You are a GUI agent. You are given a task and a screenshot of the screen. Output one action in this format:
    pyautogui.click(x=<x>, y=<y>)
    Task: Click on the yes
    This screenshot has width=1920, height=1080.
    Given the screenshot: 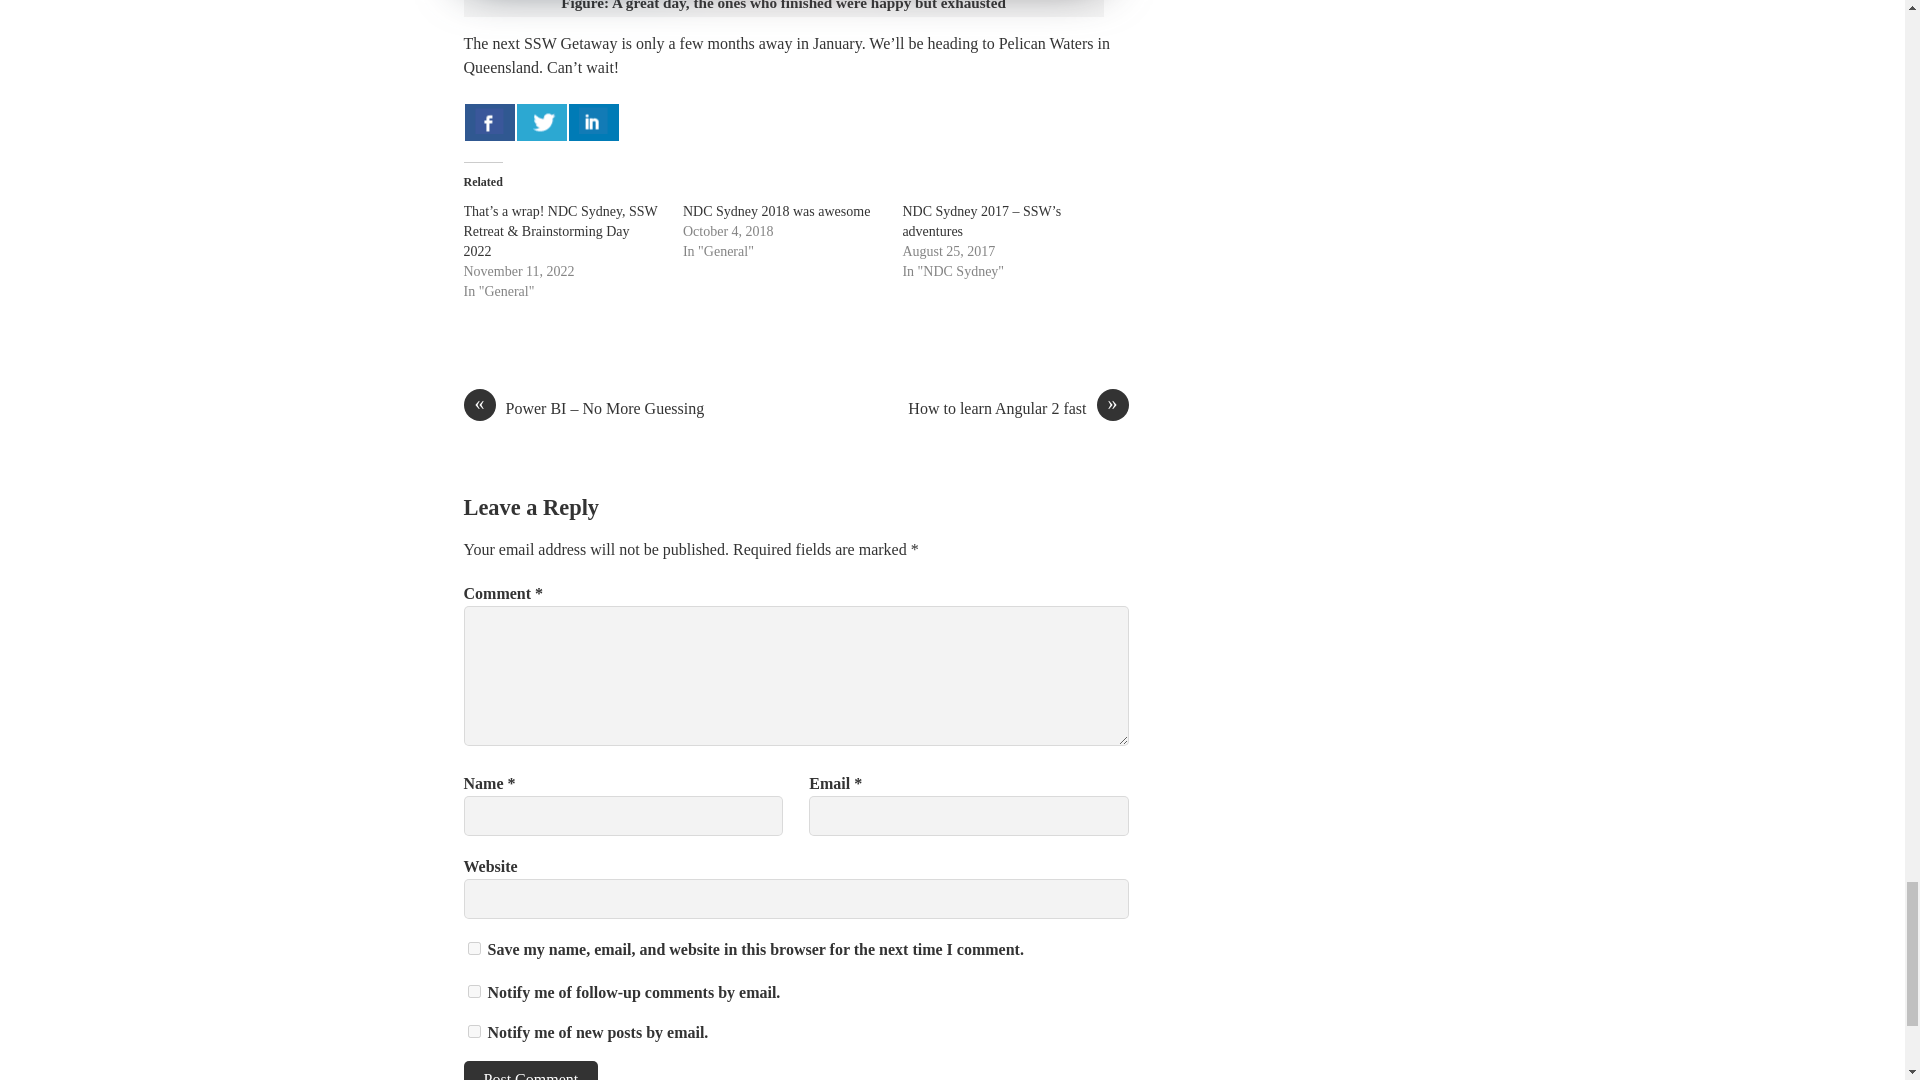 What is the action you would take?
    pyautogui.click(x=474, y=948)
    